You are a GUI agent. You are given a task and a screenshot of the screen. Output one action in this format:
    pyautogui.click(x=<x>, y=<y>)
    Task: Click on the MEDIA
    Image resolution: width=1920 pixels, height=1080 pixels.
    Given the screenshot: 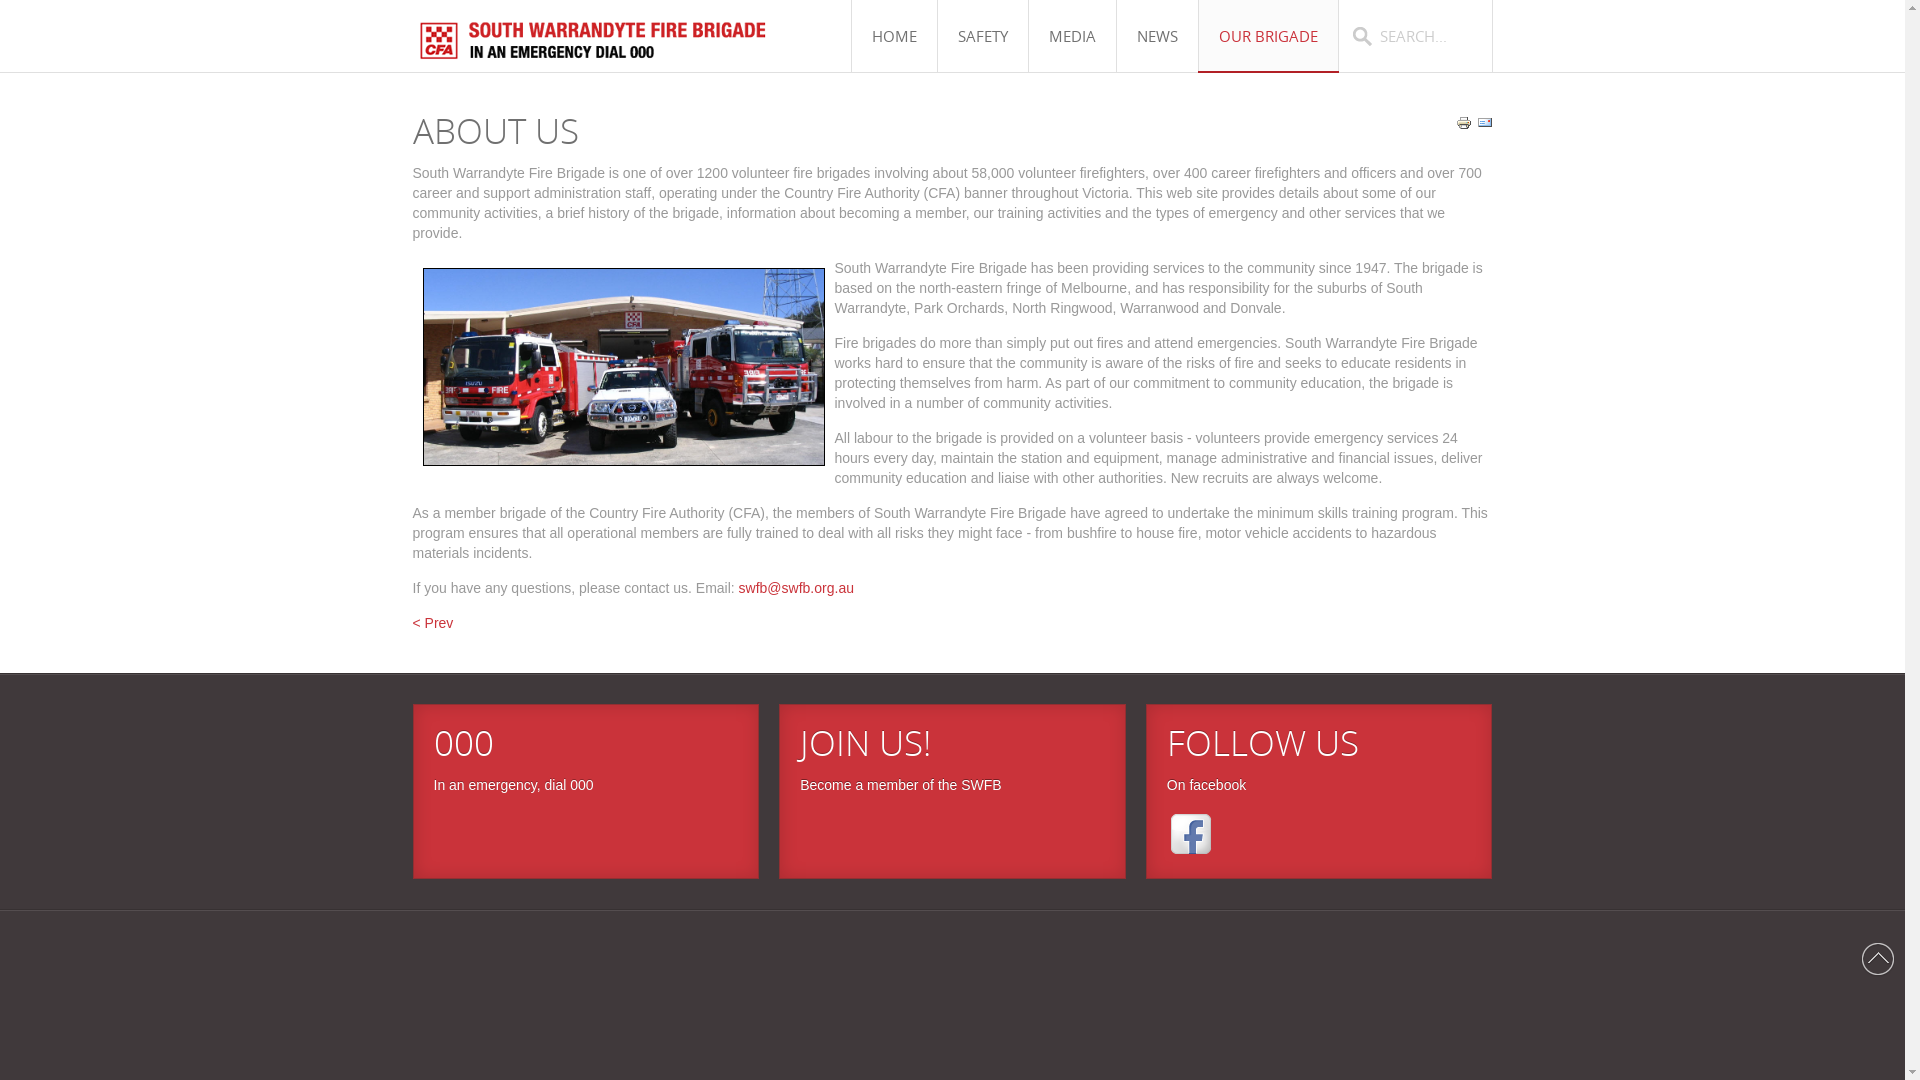 What is the action you would take?
    pyautogui.click(x=1072, y=36)
    